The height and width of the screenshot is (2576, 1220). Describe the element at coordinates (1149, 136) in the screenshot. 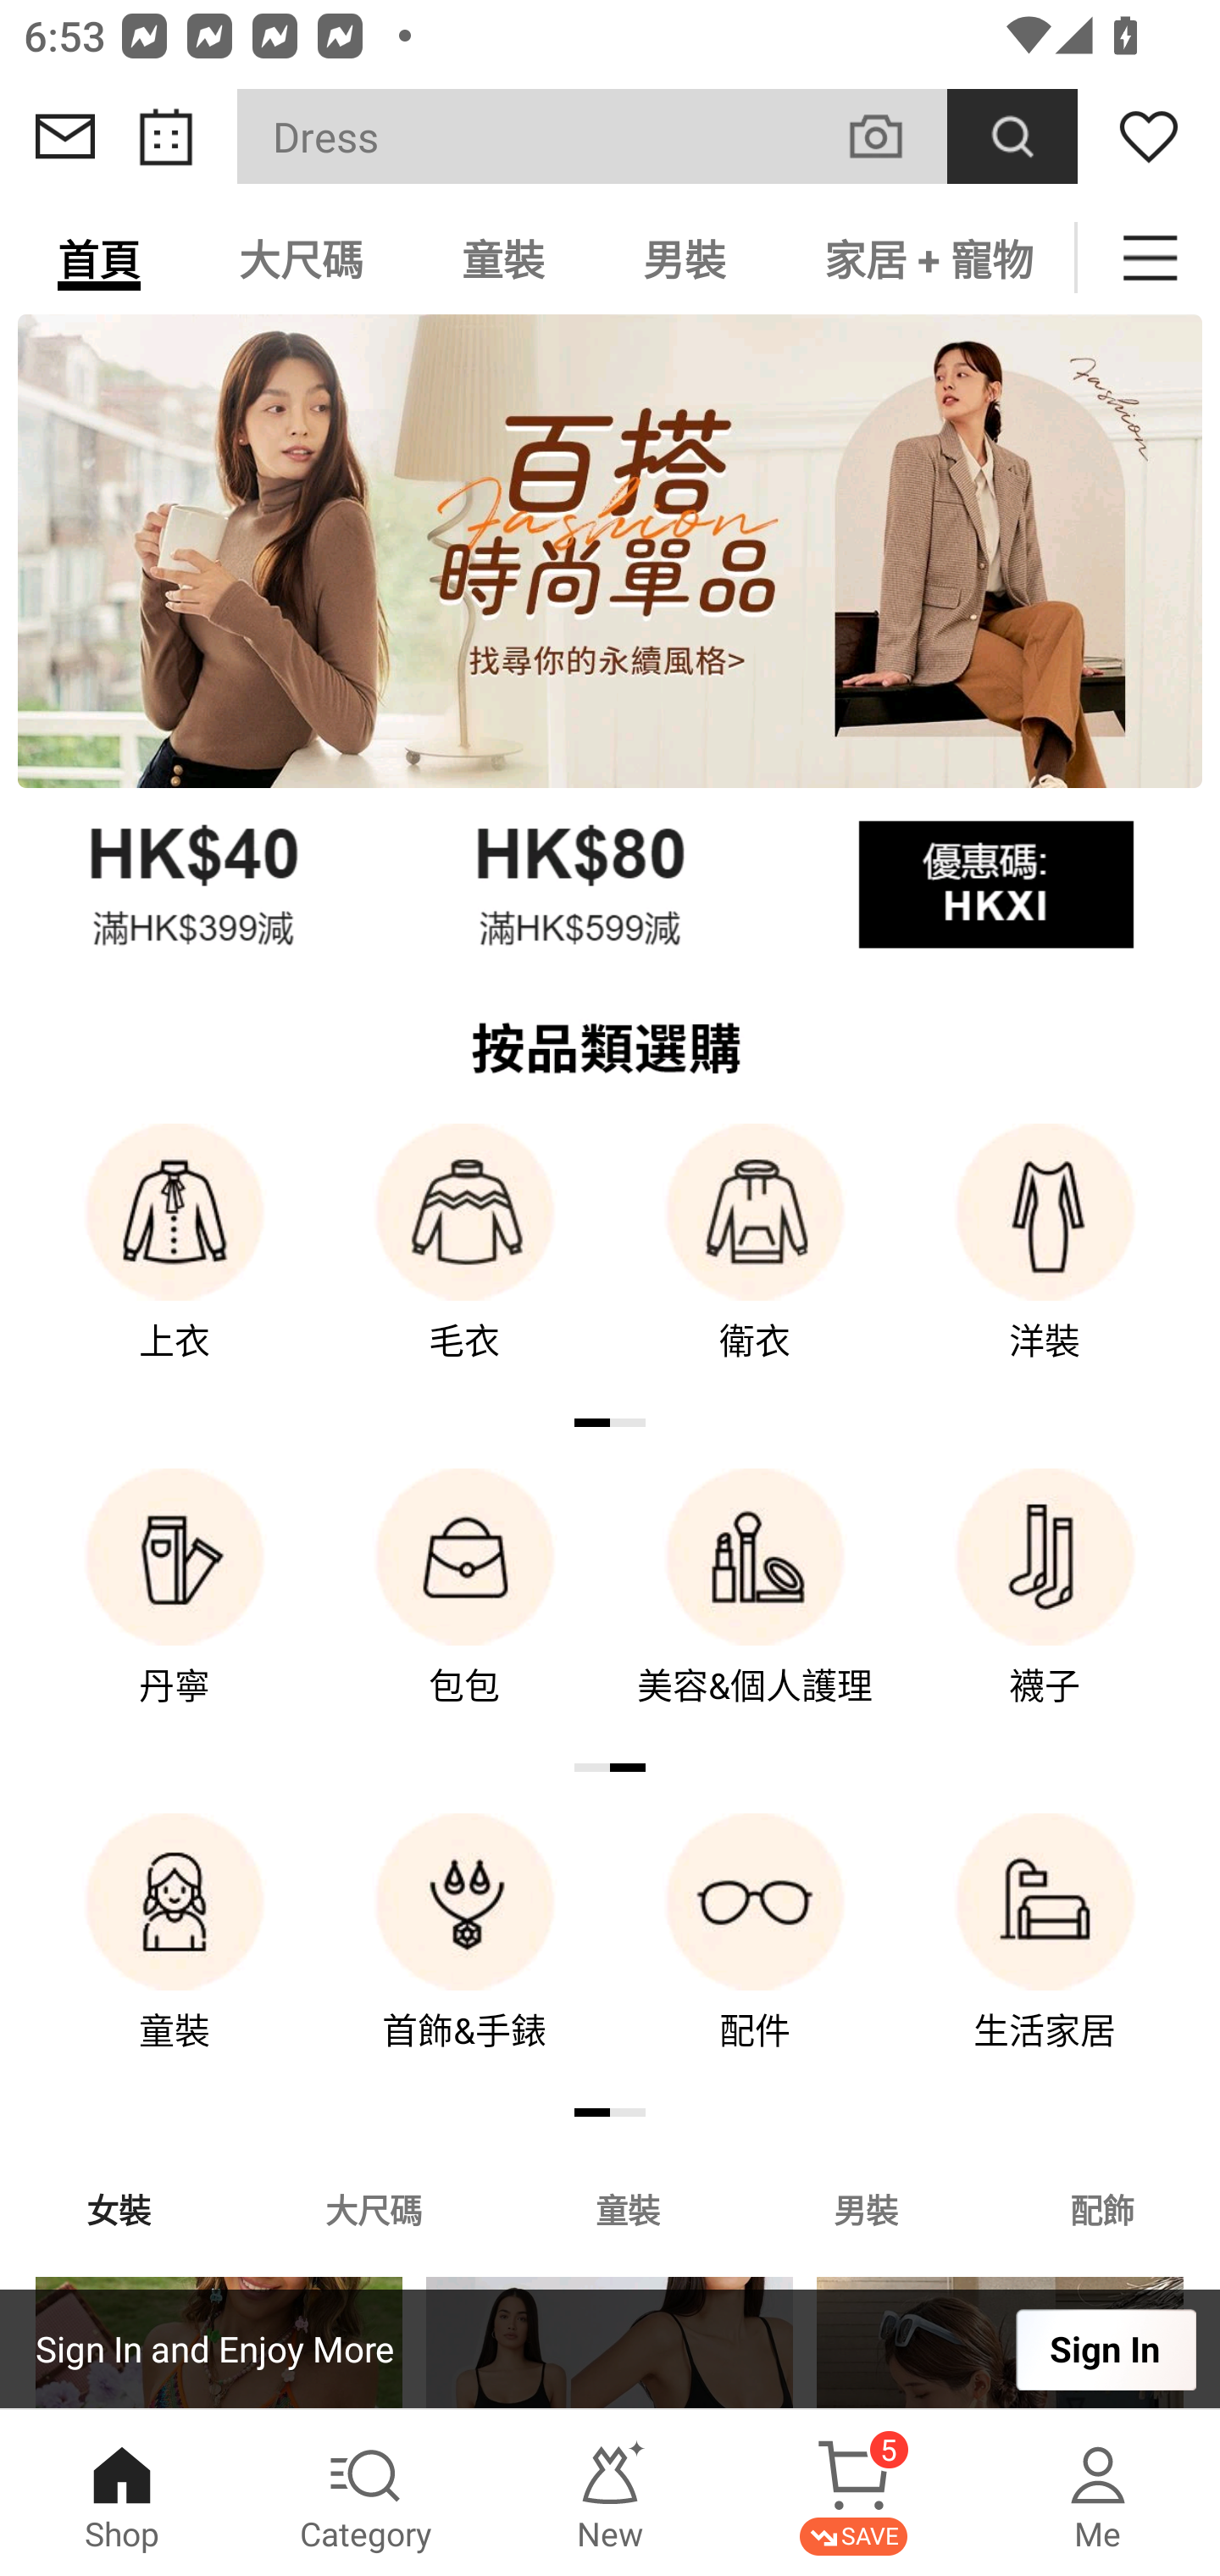

I see `Wishlist` at that location.